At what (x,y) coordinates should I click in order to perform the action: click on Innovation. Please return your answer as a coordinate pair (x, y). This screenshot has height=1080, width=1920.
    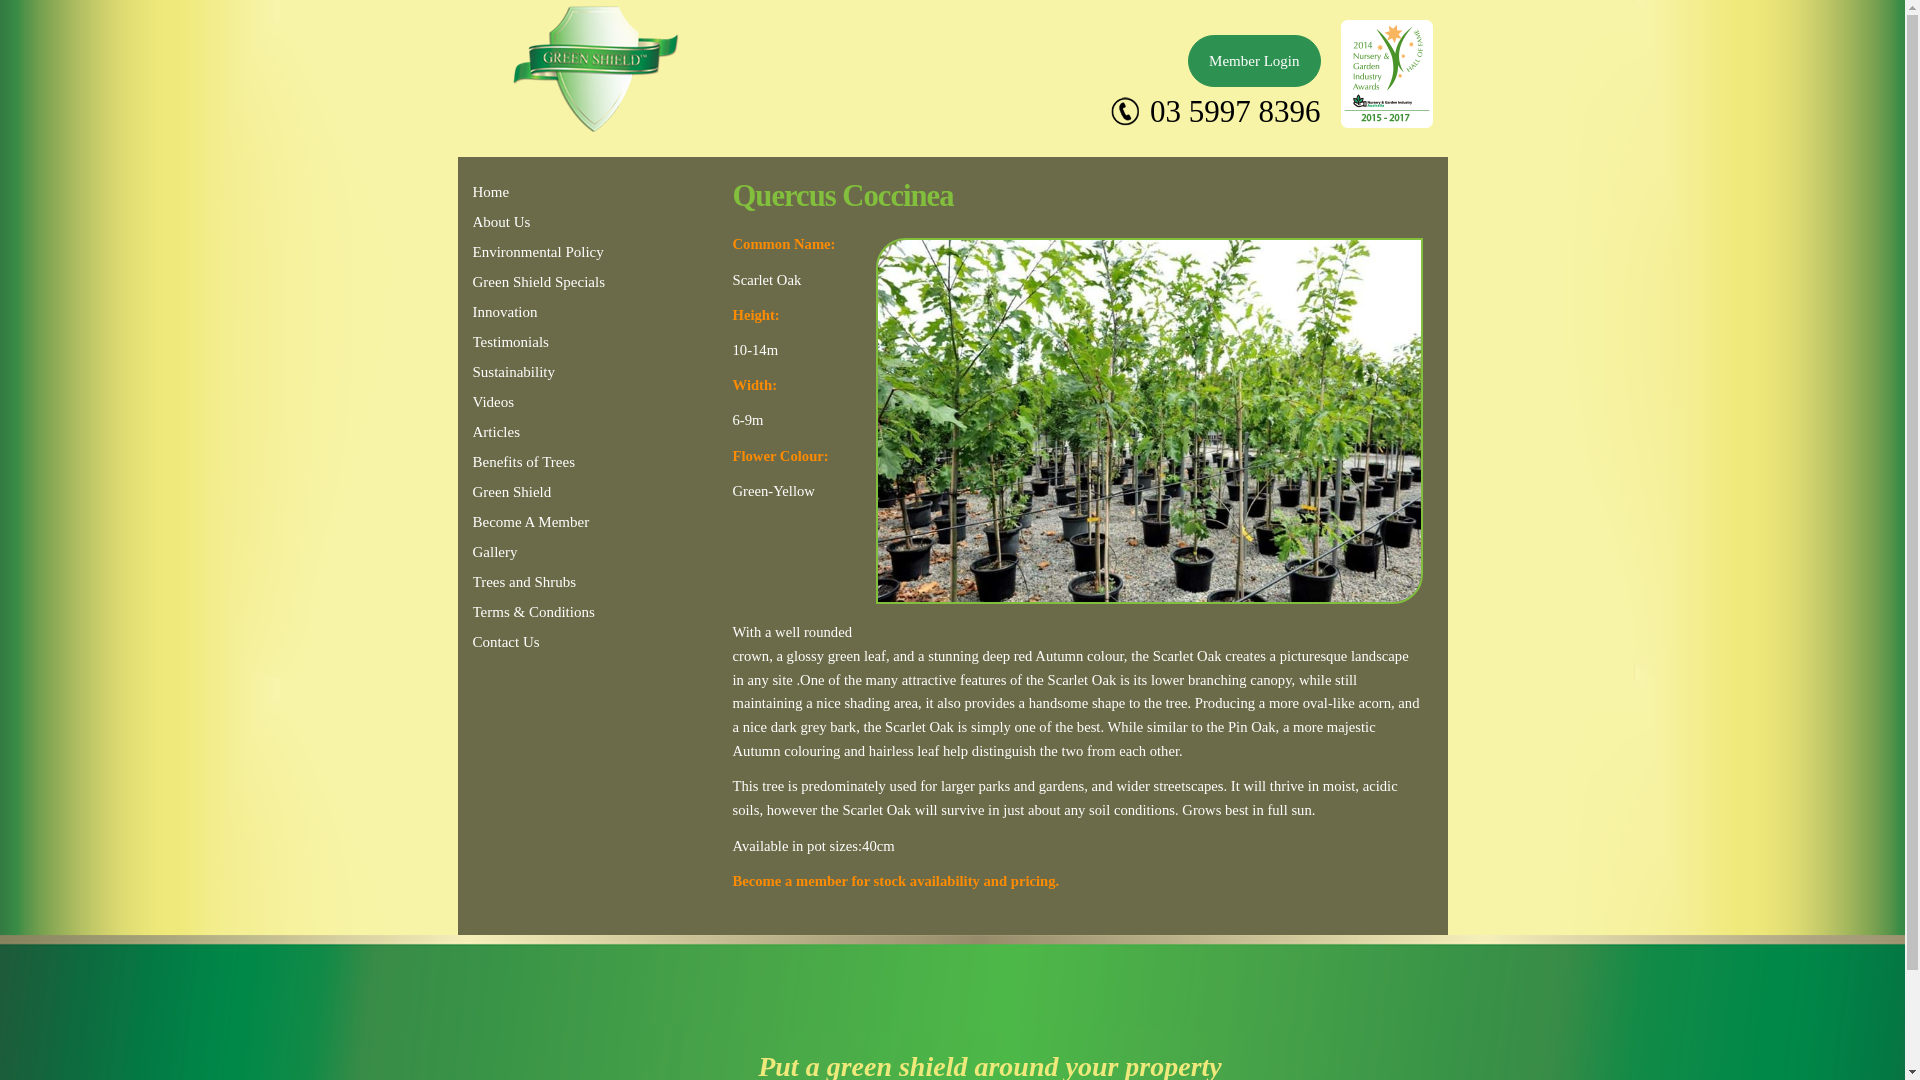
    Looking at the image, I should click on (546, 312).